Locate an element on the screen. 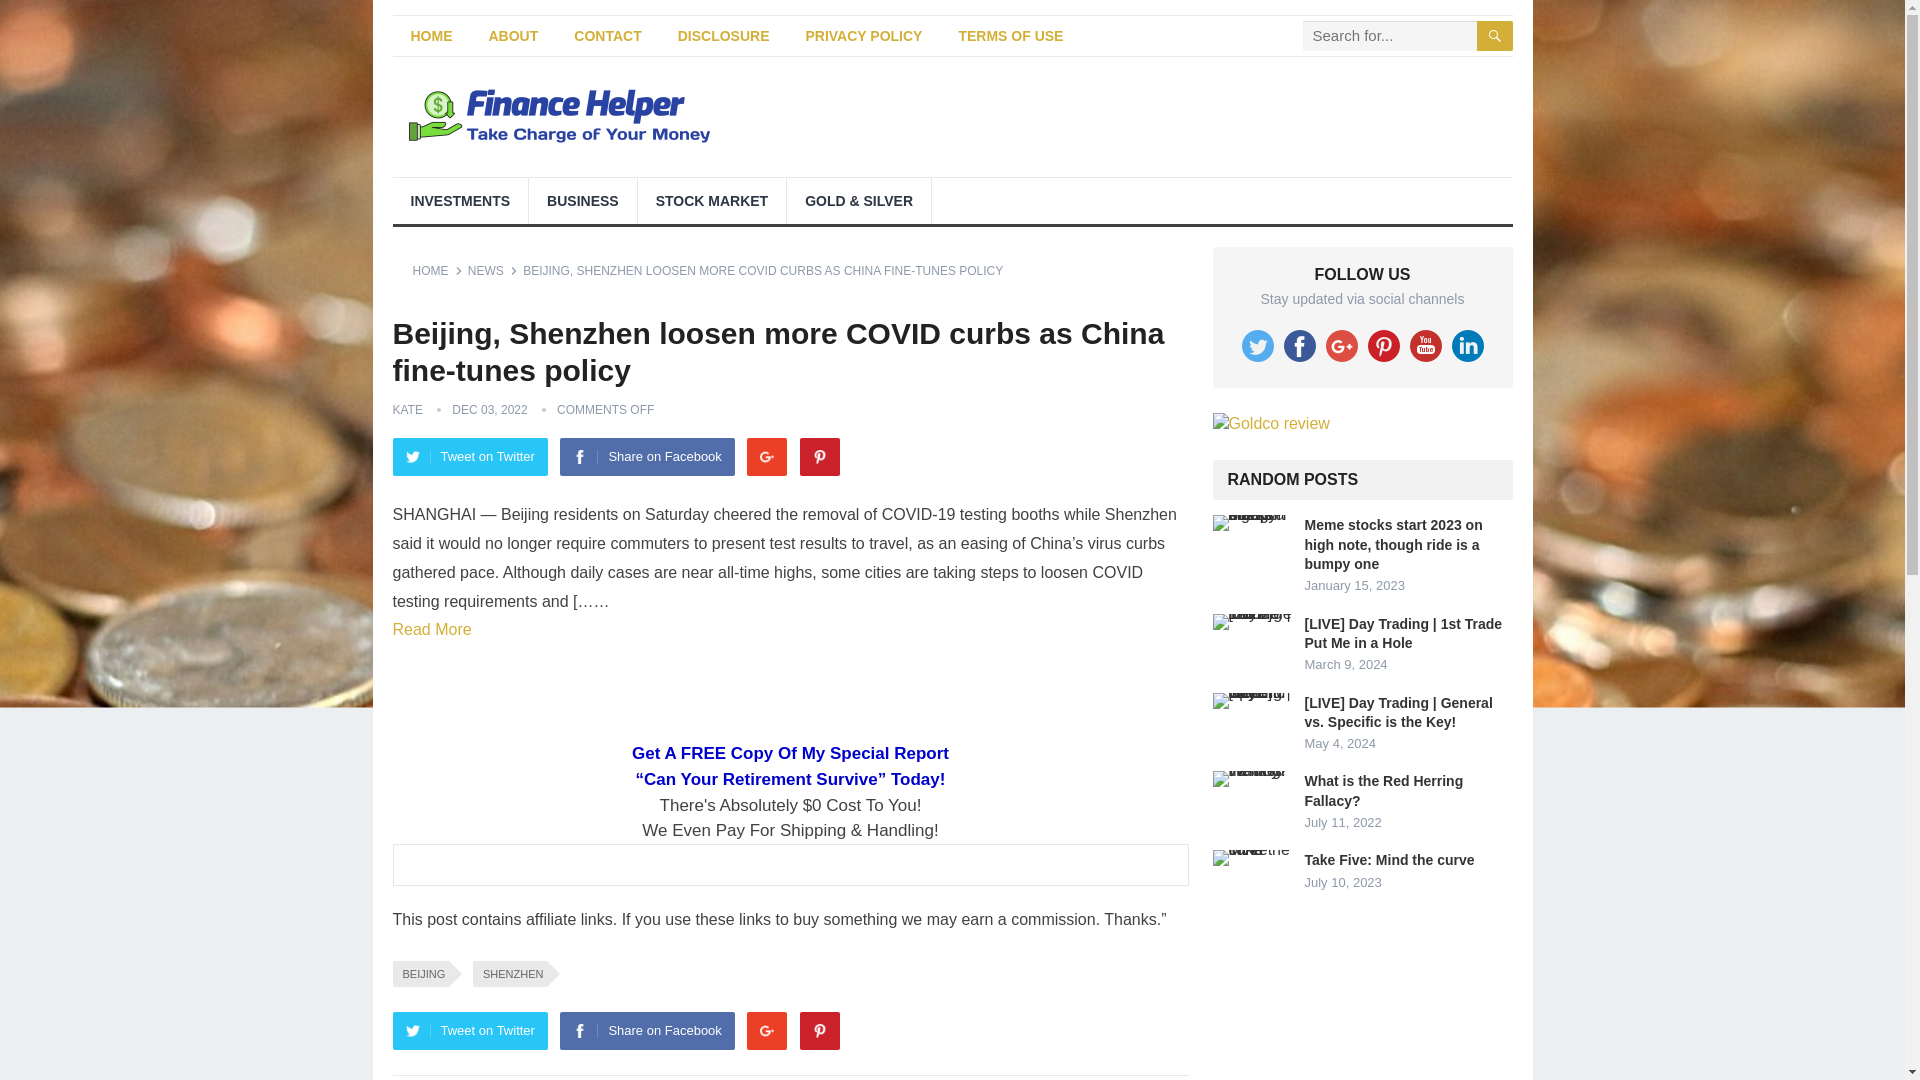 This screenshot has width=1920, height=1080. TERMS OF USE is located at coordinates (1010, 36).